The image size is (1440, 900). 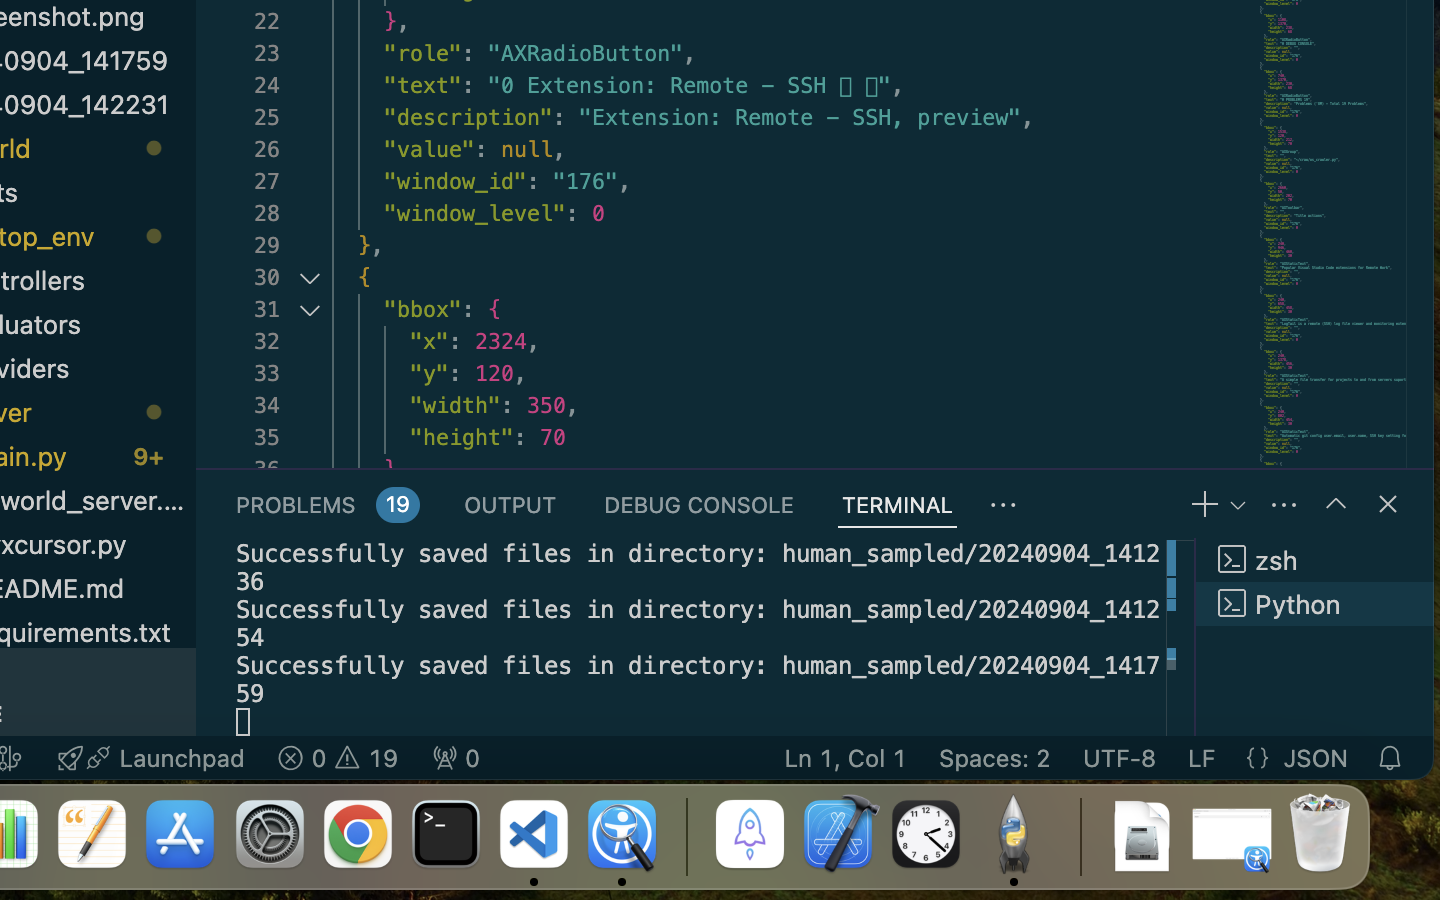 What do you see at coordinates (1336, 504) in the screenshot?
I see `` at bounding box center [1336, 504].